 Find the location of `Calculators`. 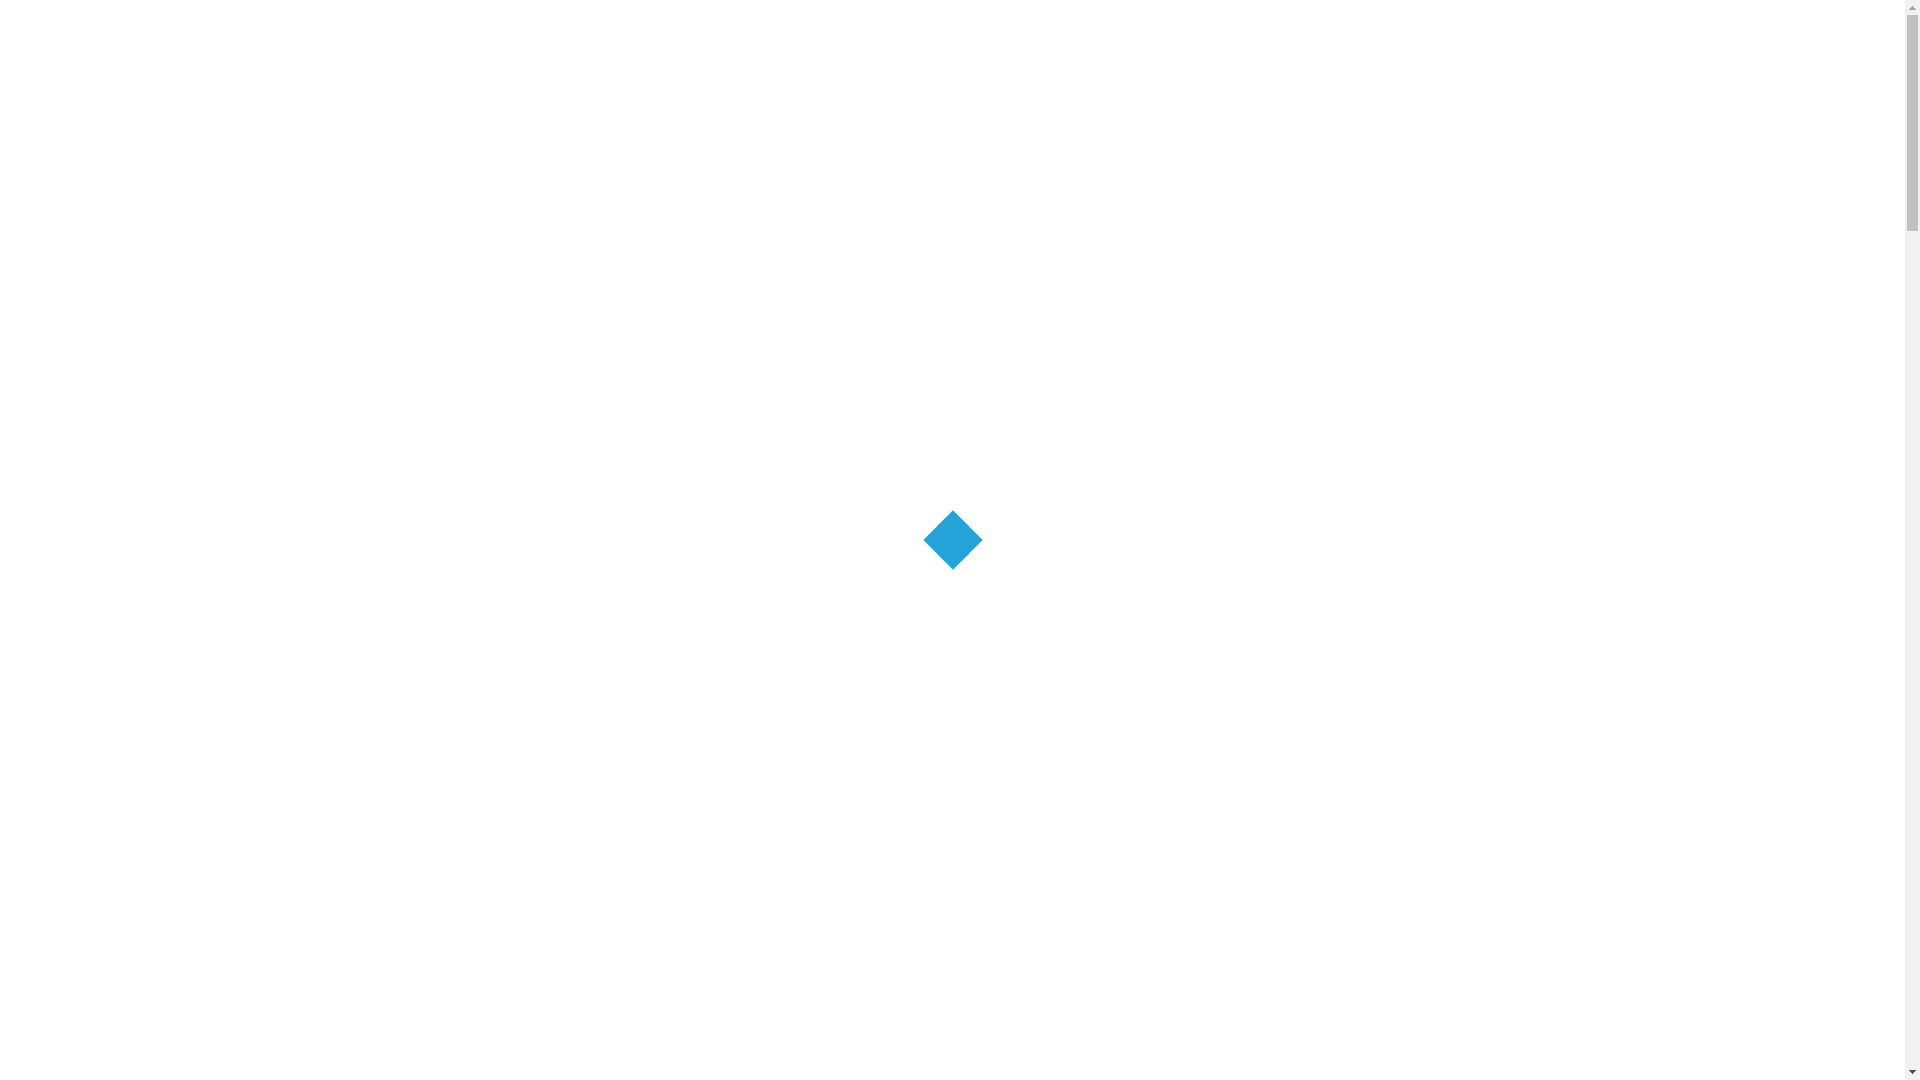

Calculators is located at coordinates (953, 160).